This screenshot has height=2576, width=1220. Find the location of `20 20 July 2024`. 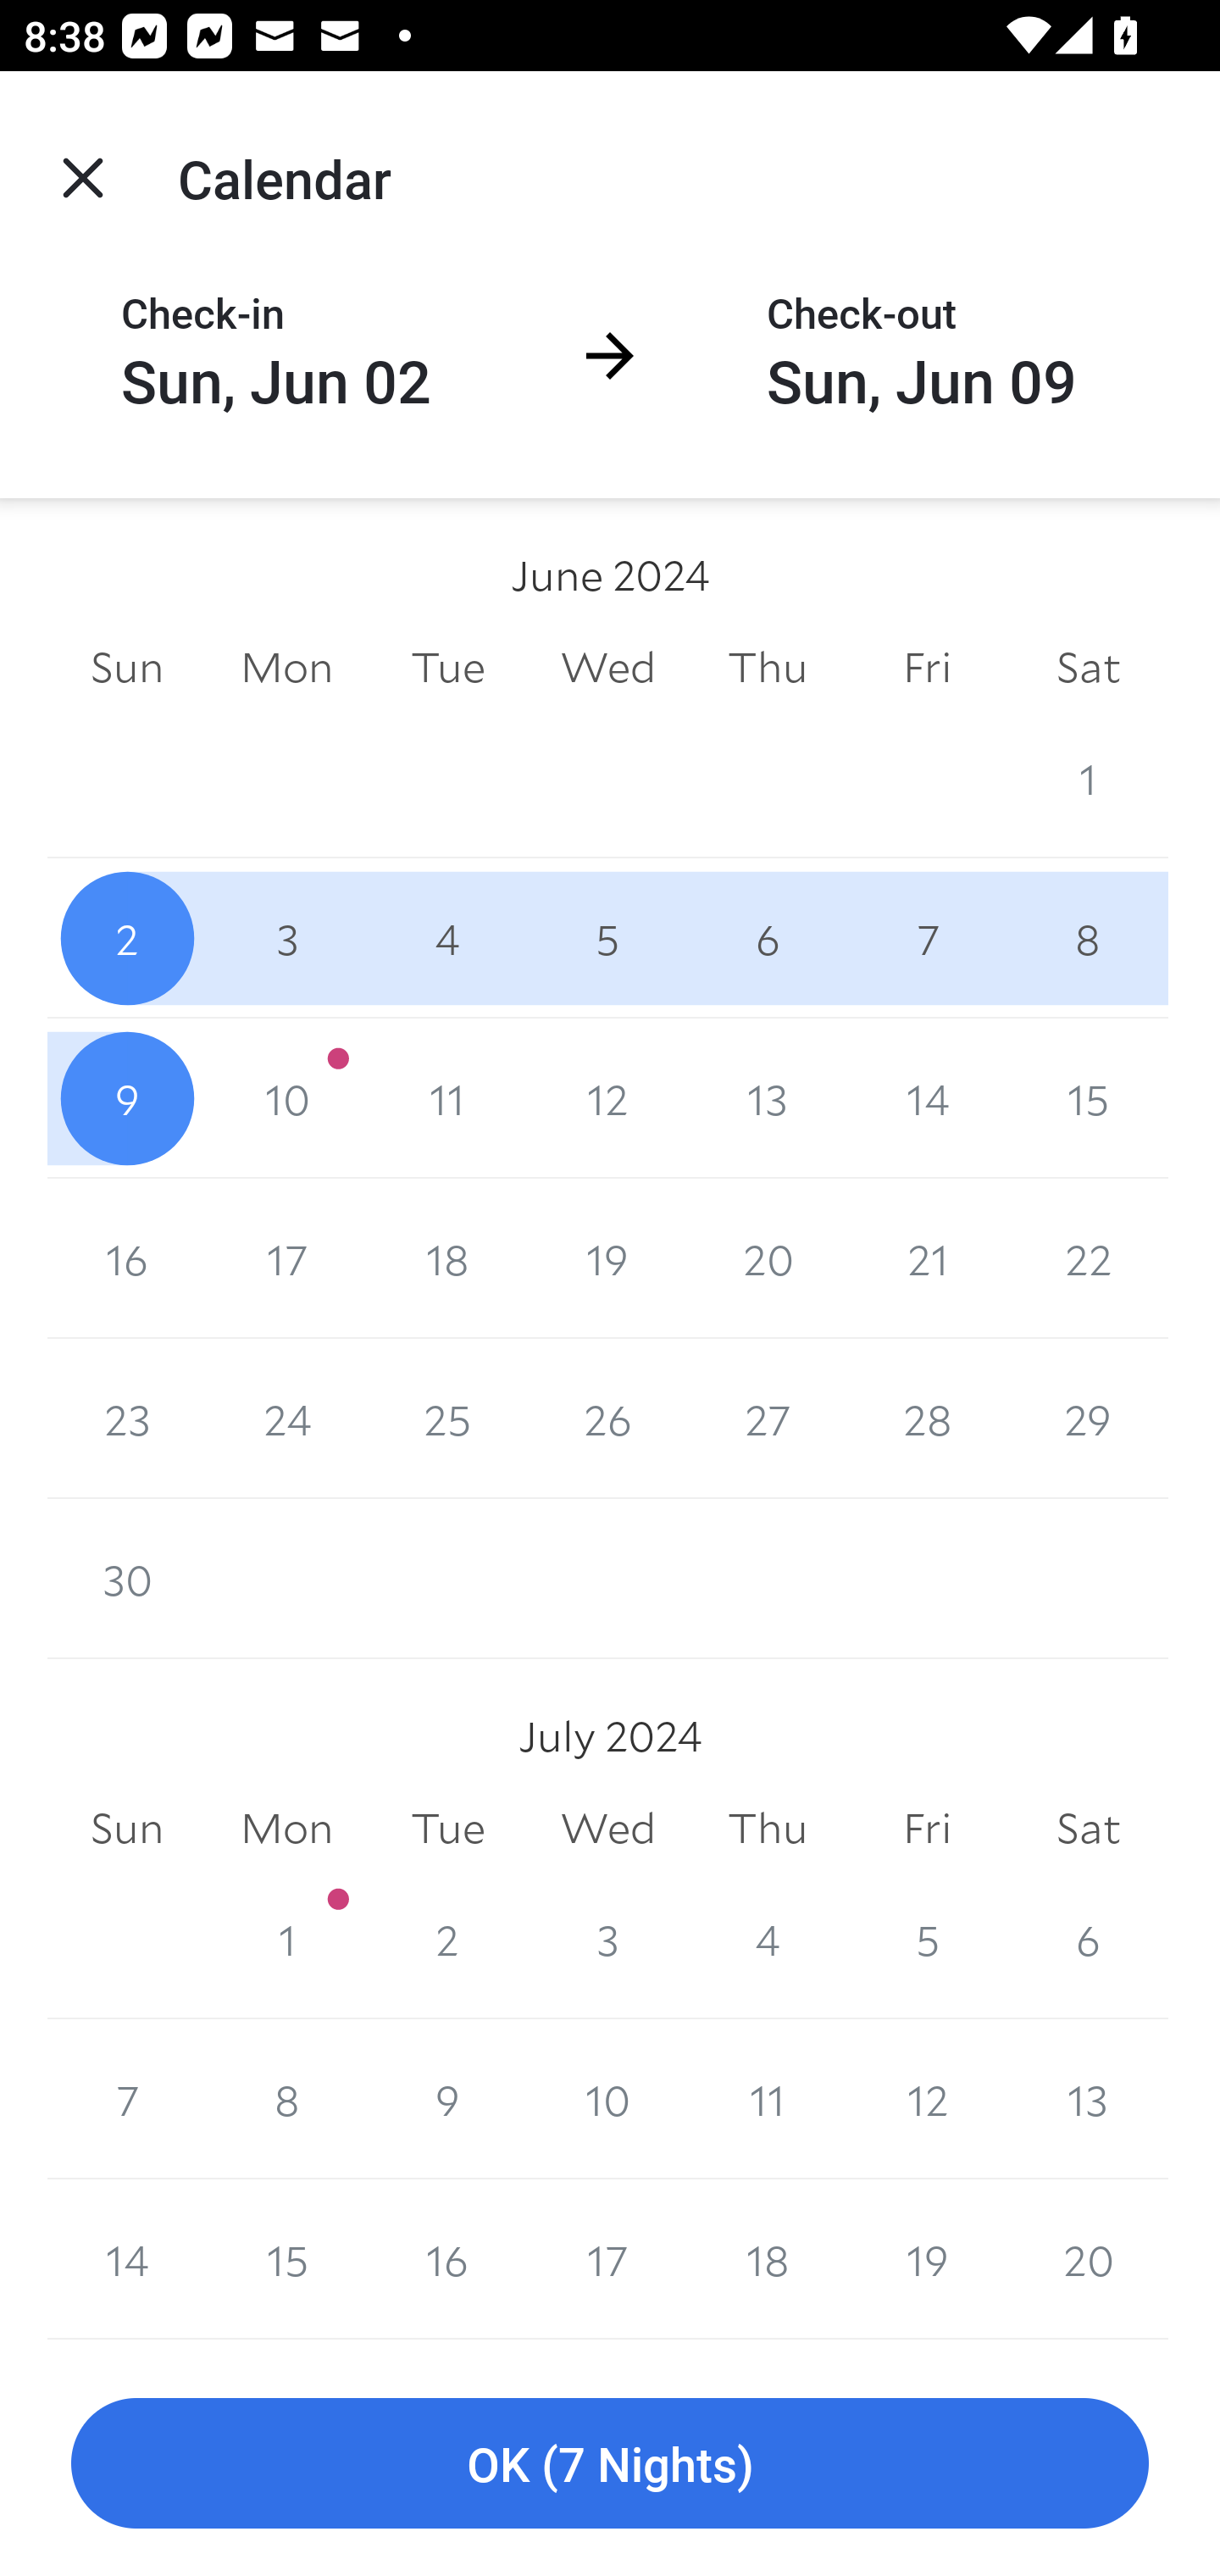

20 20 July 2024 is located at coordinates (1088, 2259).